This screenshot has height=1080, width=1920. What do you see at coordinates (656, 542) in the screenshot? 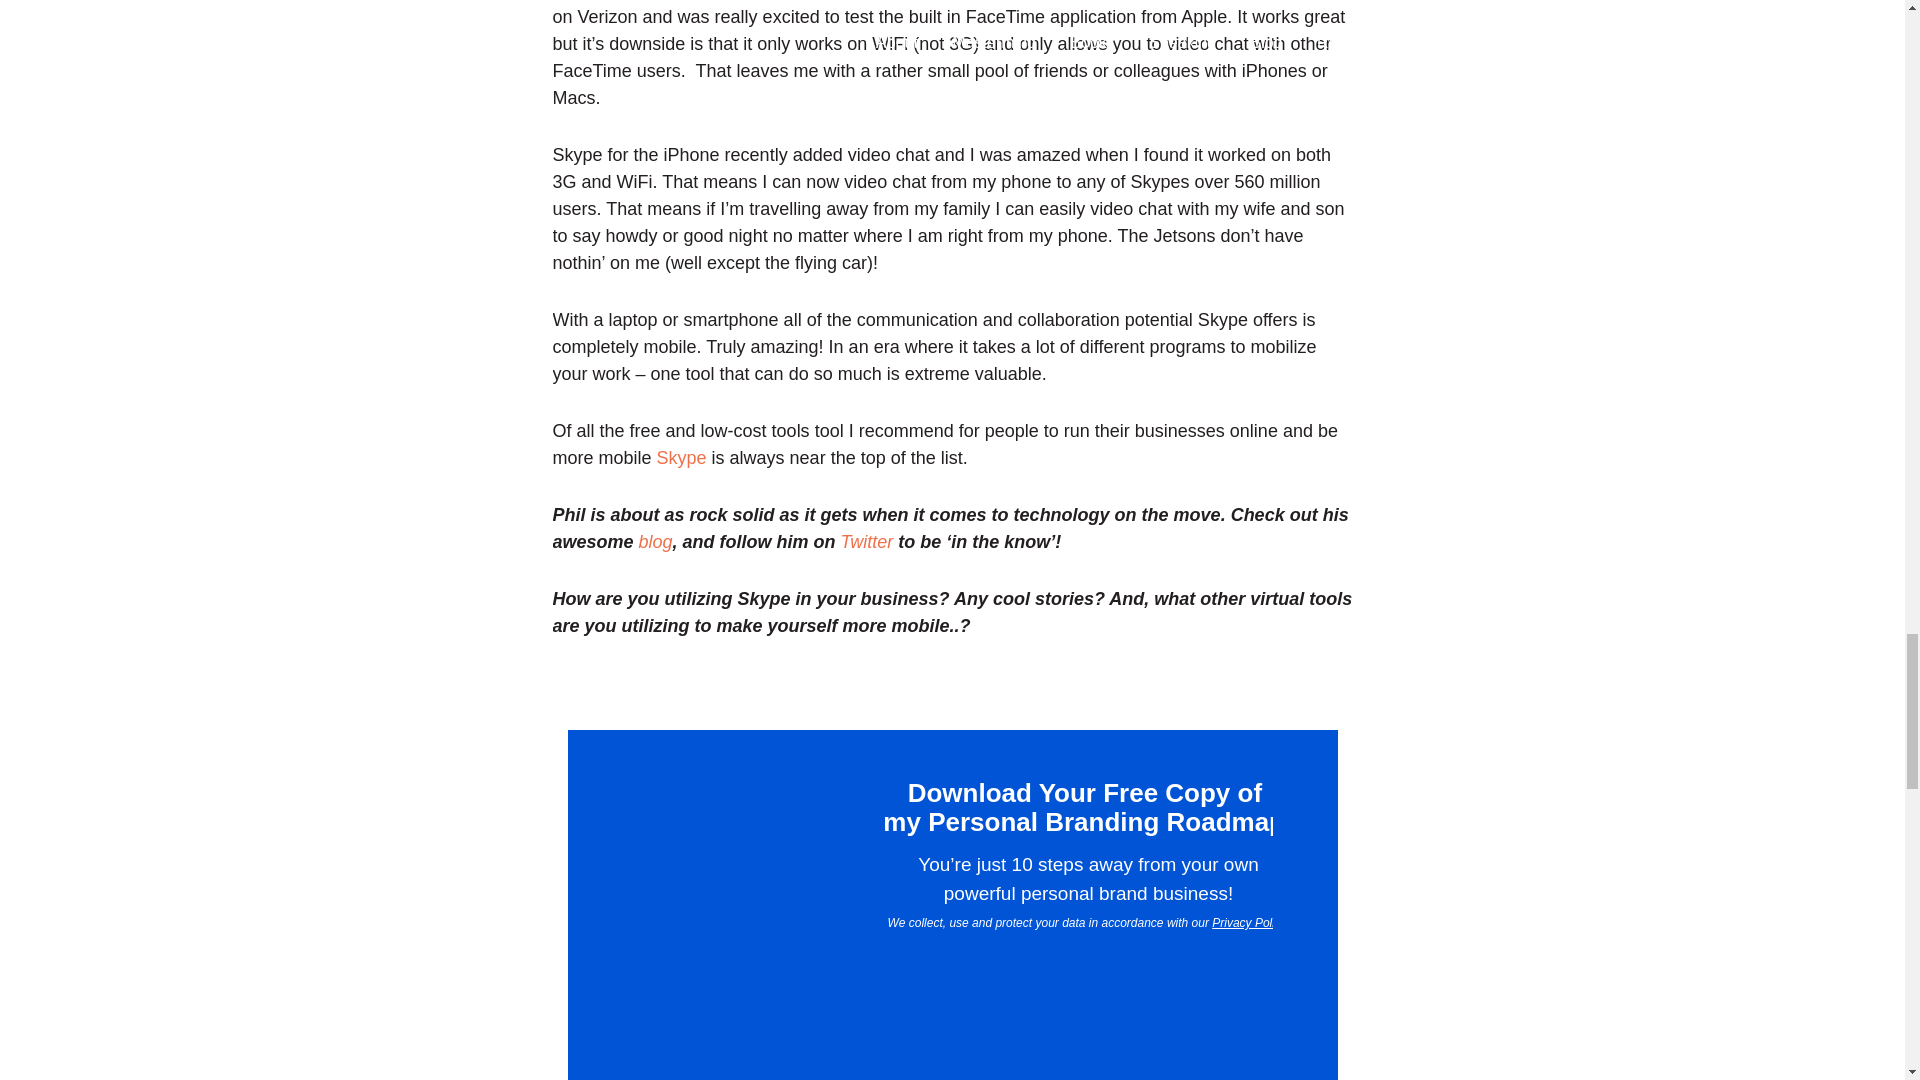
I see `blog` at bounding box center [656, 542].